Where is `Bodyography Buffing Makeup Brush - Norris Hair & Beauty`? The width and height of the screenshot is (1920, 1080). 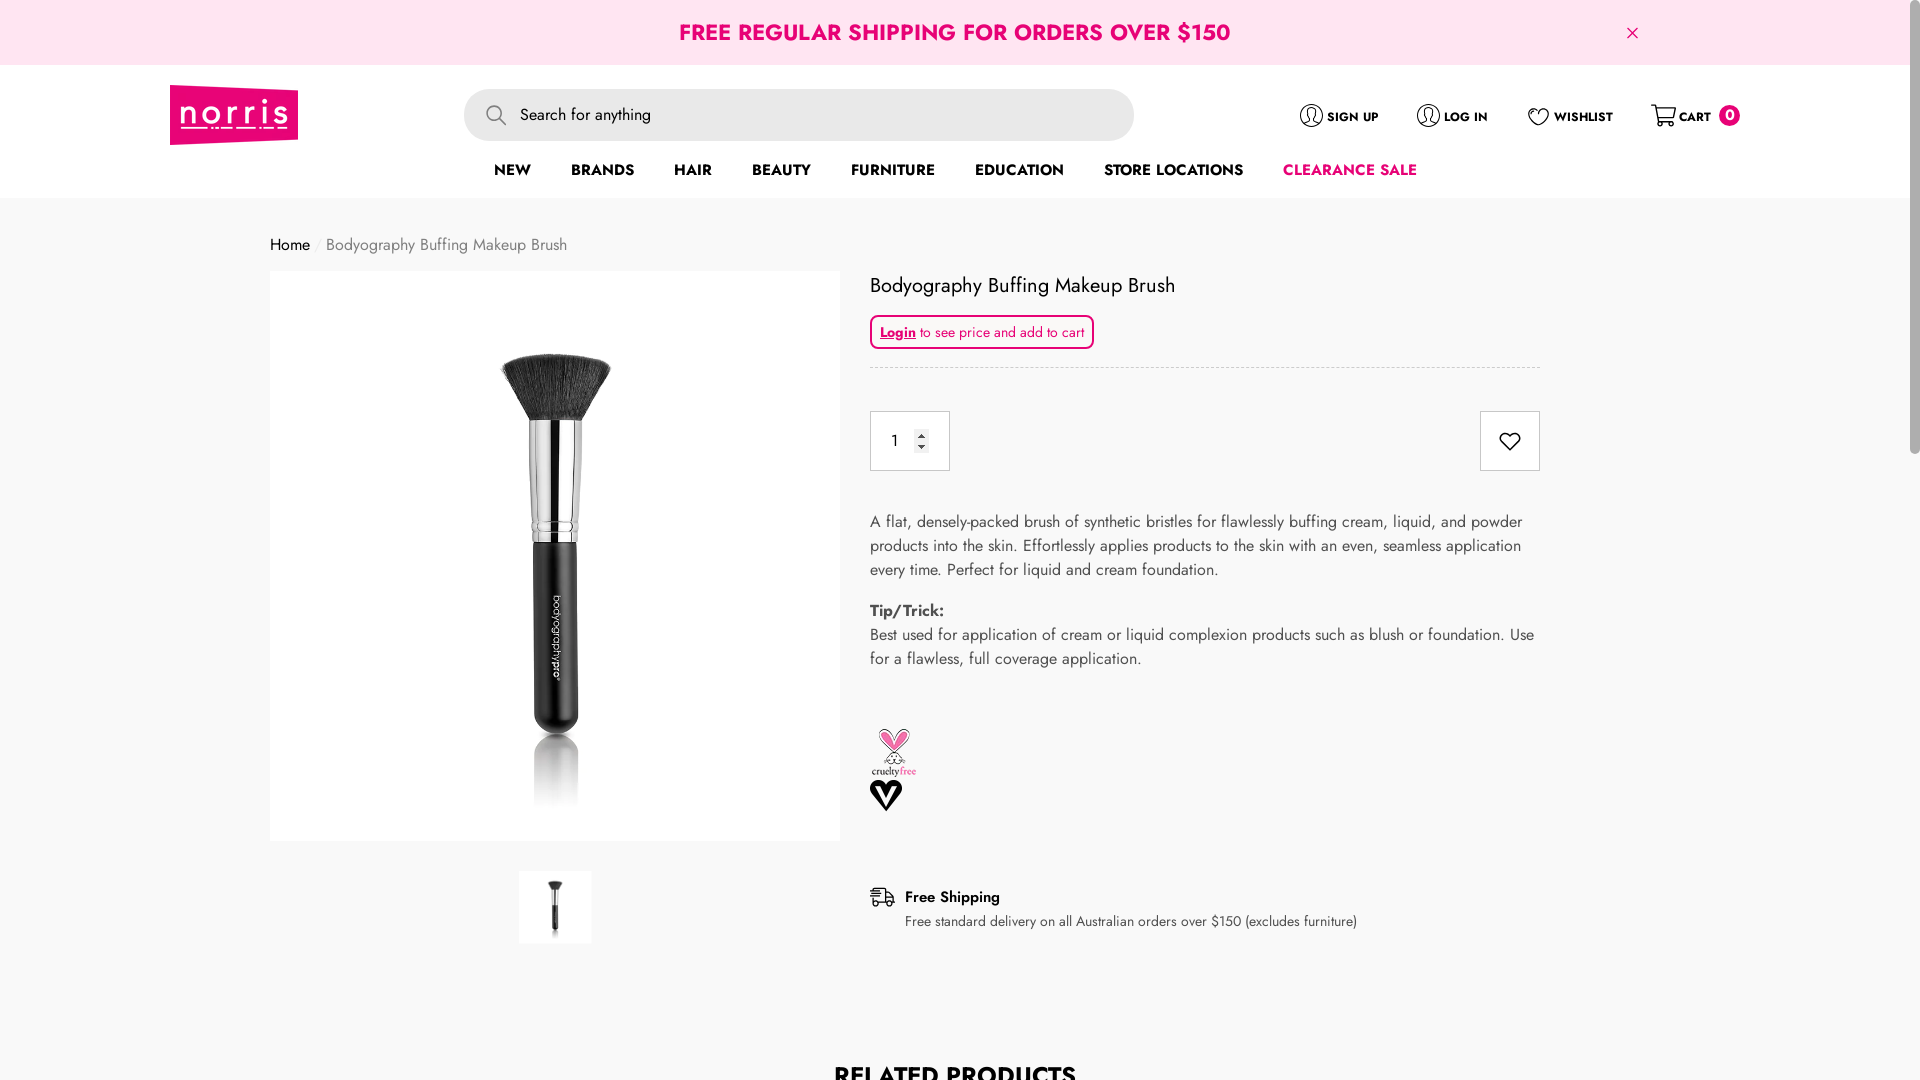
Bodyography Buffing Makeup Brush - Norris Hair & Beauty is located at coordinates (554, 906).